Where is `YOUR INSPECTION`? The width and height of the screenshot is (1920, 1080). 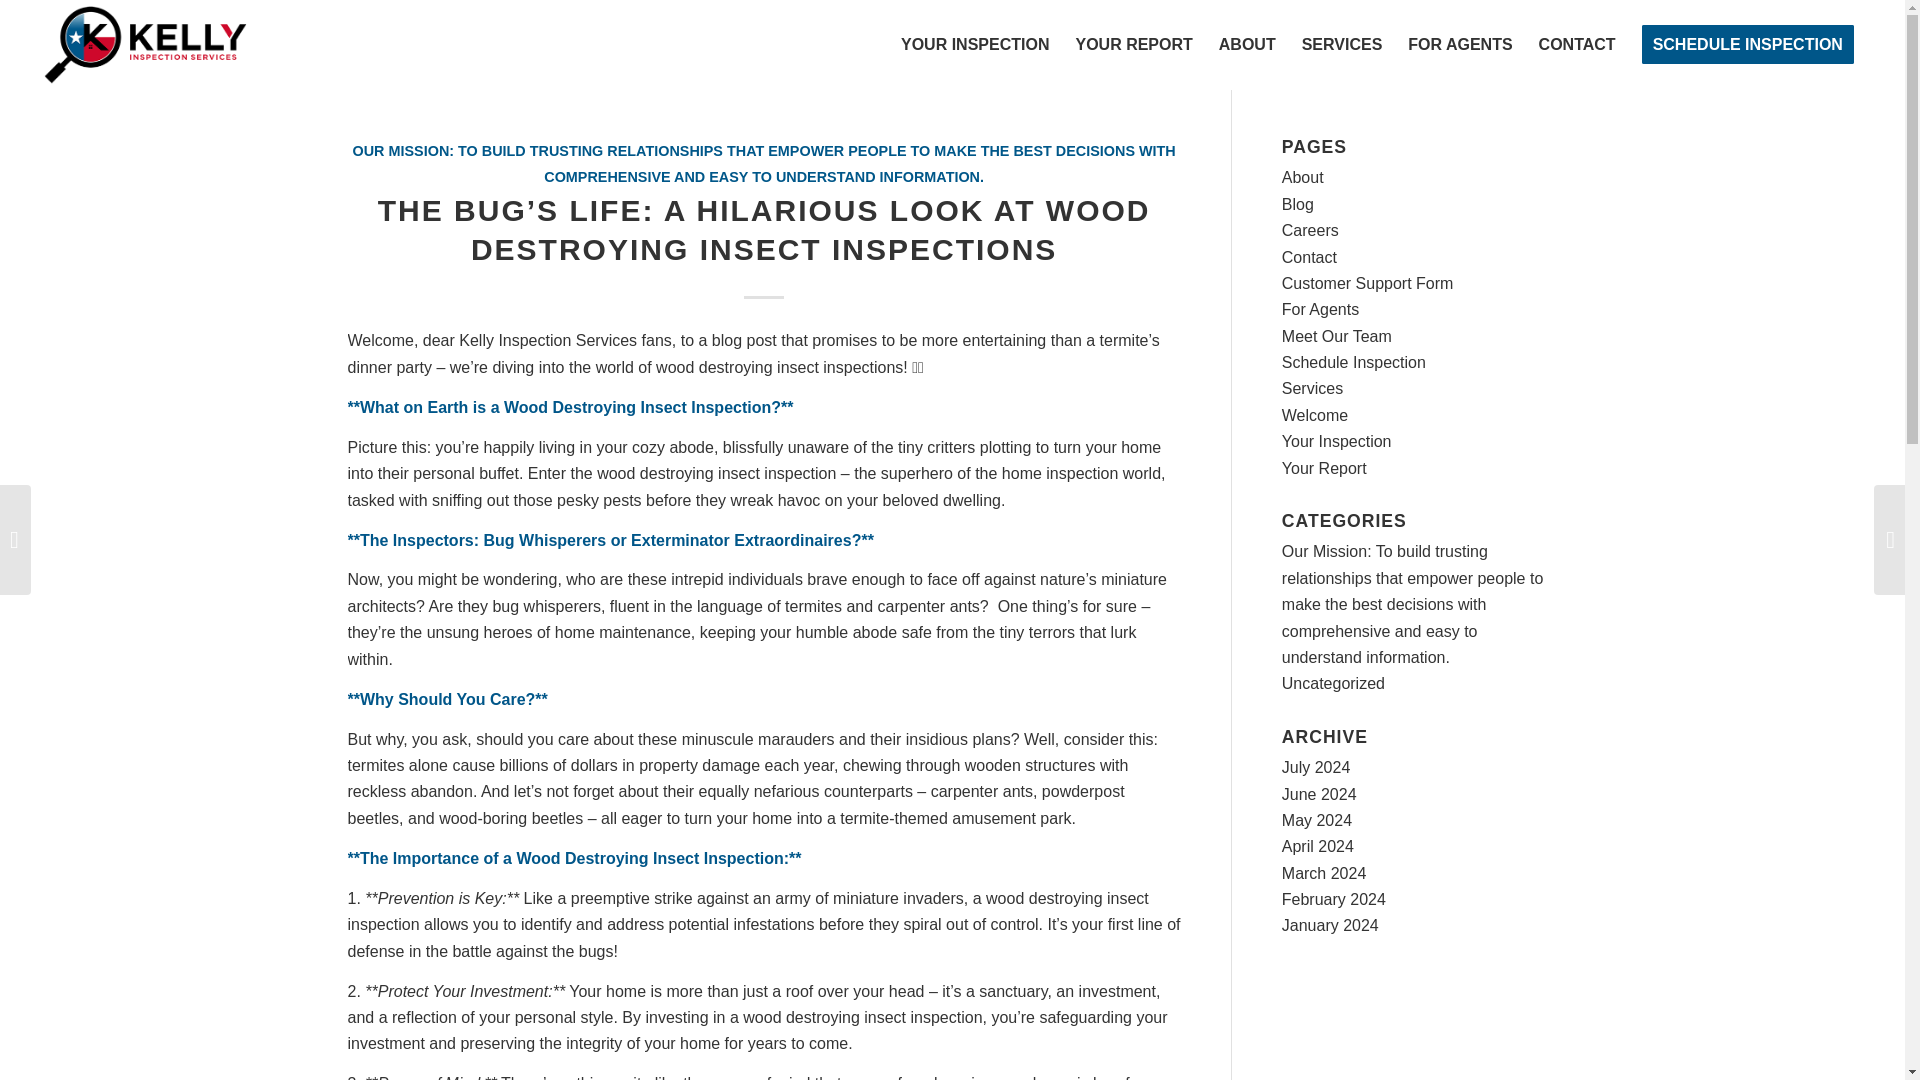 YOUR INSPECTION is located at coordinates (974, 44).